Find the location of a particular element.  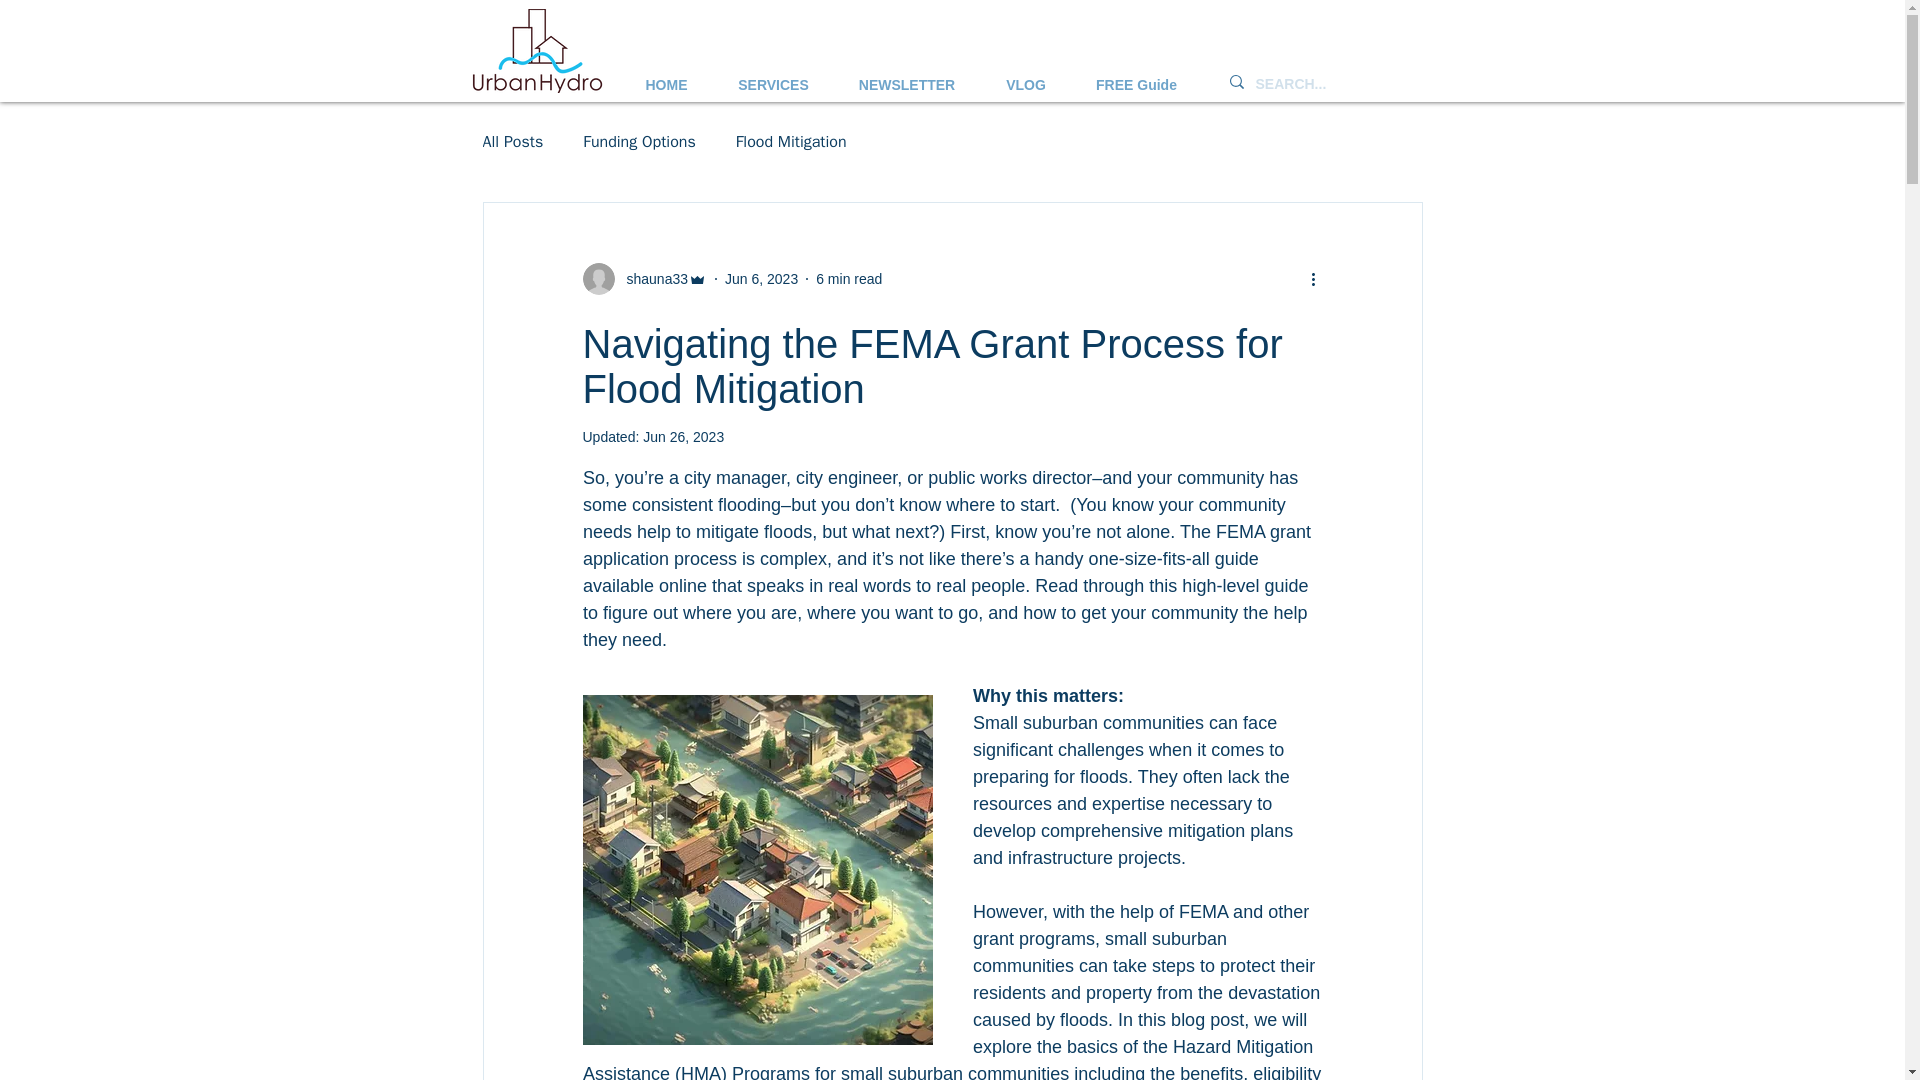

Flood Mitigation is located at coordinates (790, 142).